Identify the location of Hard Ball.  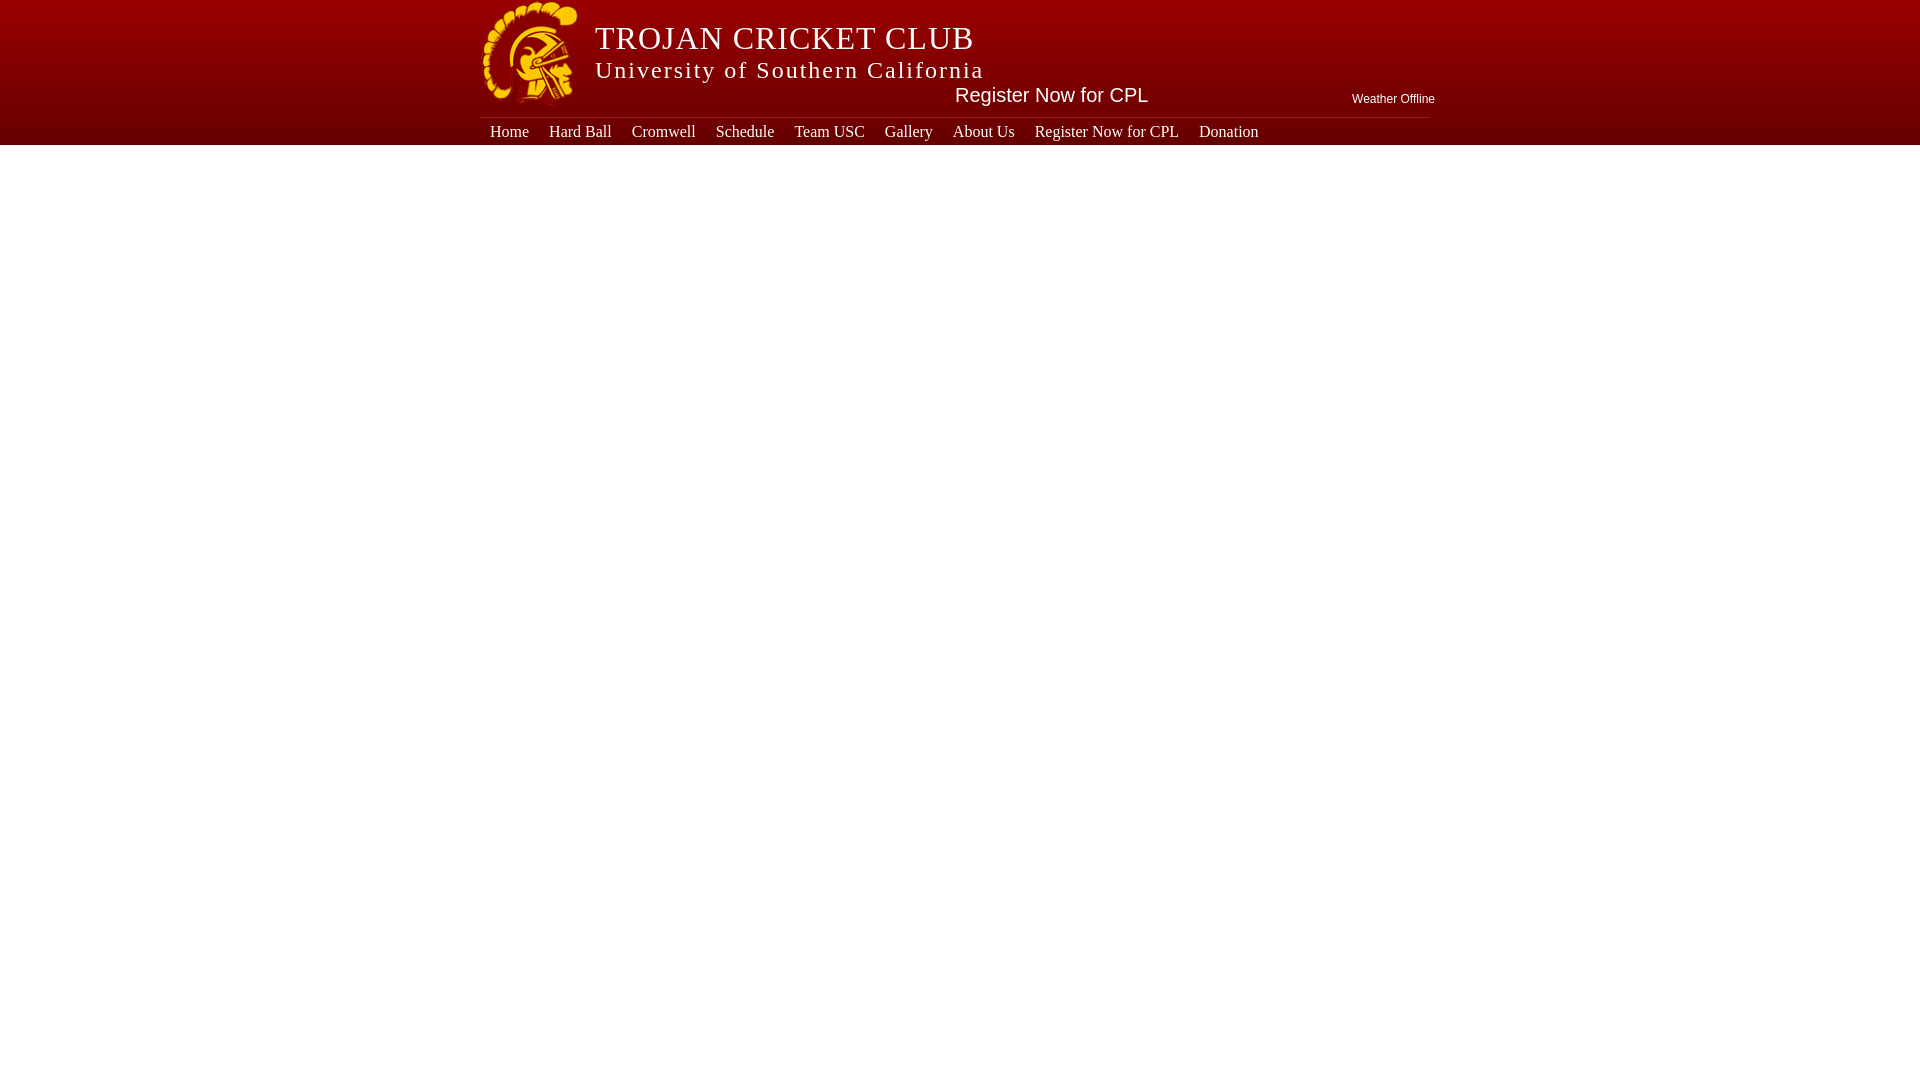
(580, 131).